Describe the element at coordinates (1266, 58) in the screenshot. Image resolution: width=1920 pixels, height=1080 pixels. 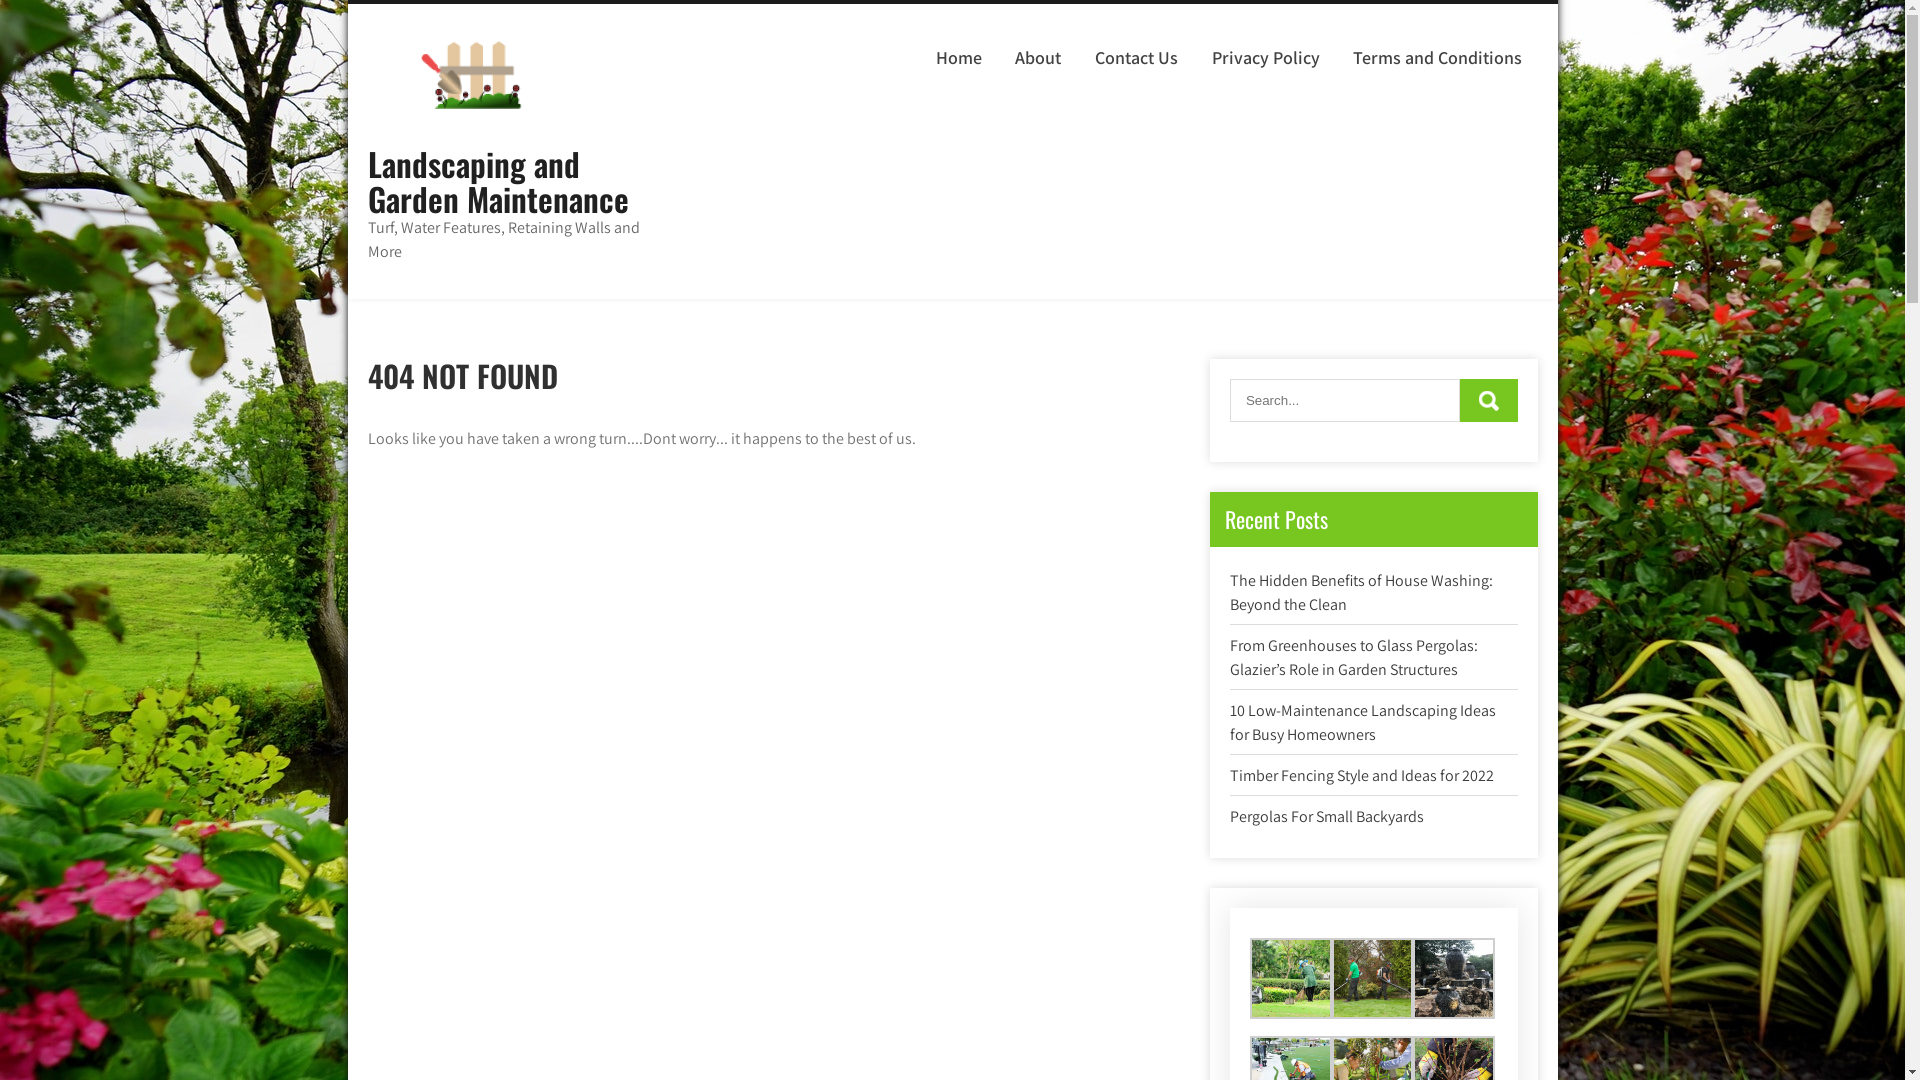
I see `Privacy Policy` at that location.